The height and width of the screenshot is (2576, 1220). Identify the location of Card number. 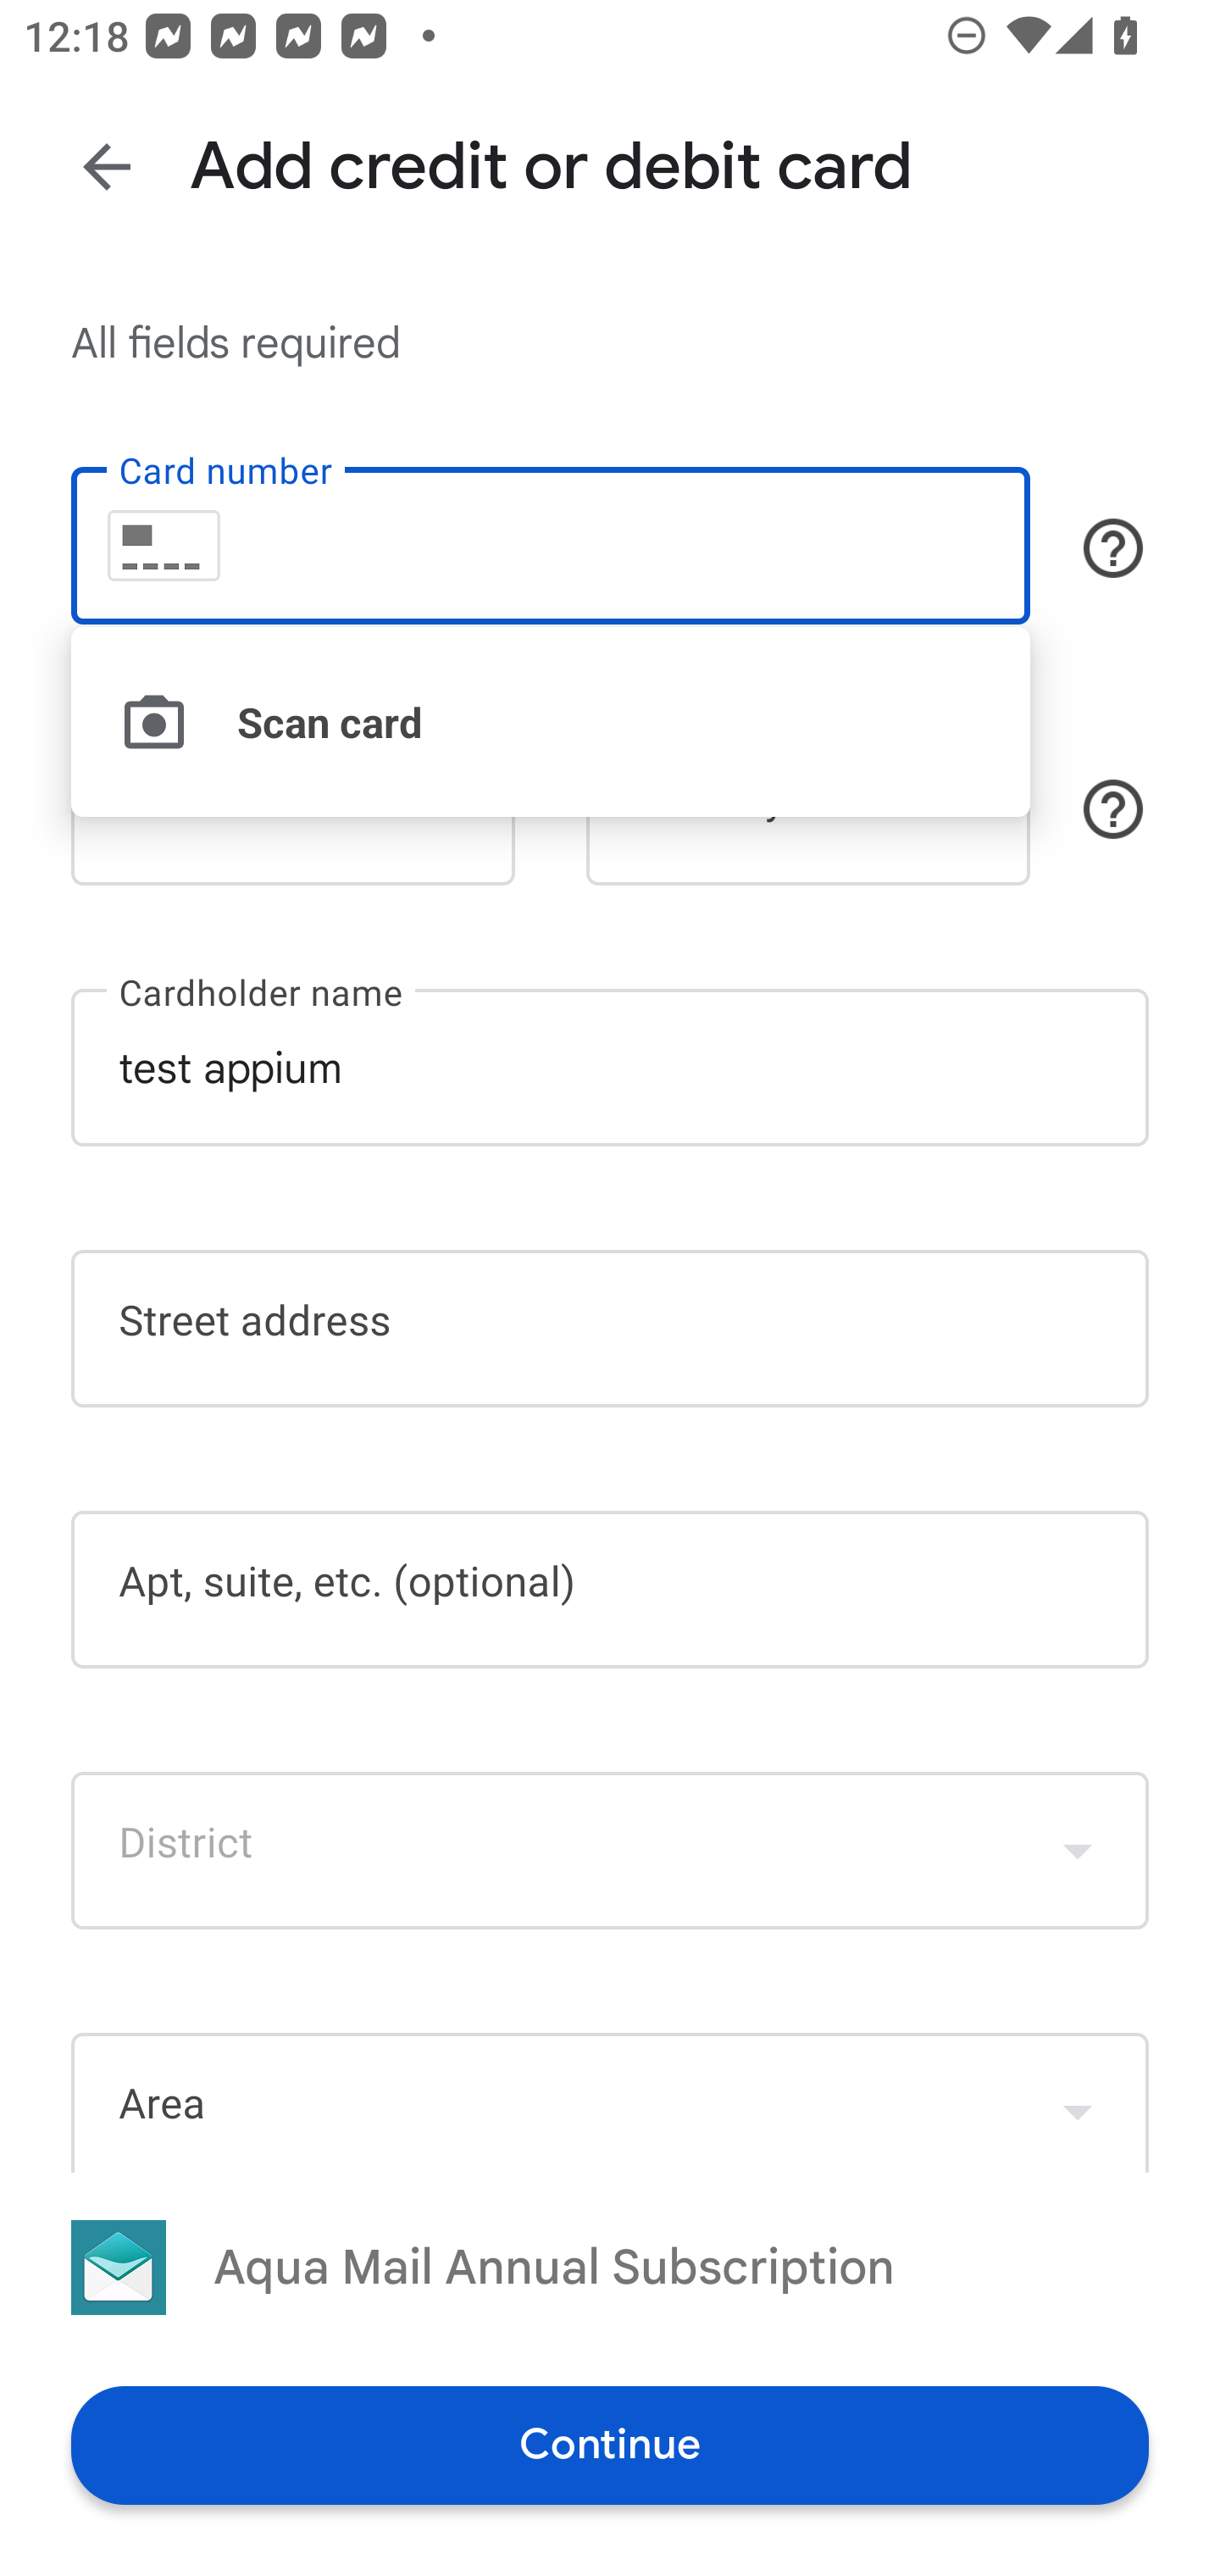
(550, 544).